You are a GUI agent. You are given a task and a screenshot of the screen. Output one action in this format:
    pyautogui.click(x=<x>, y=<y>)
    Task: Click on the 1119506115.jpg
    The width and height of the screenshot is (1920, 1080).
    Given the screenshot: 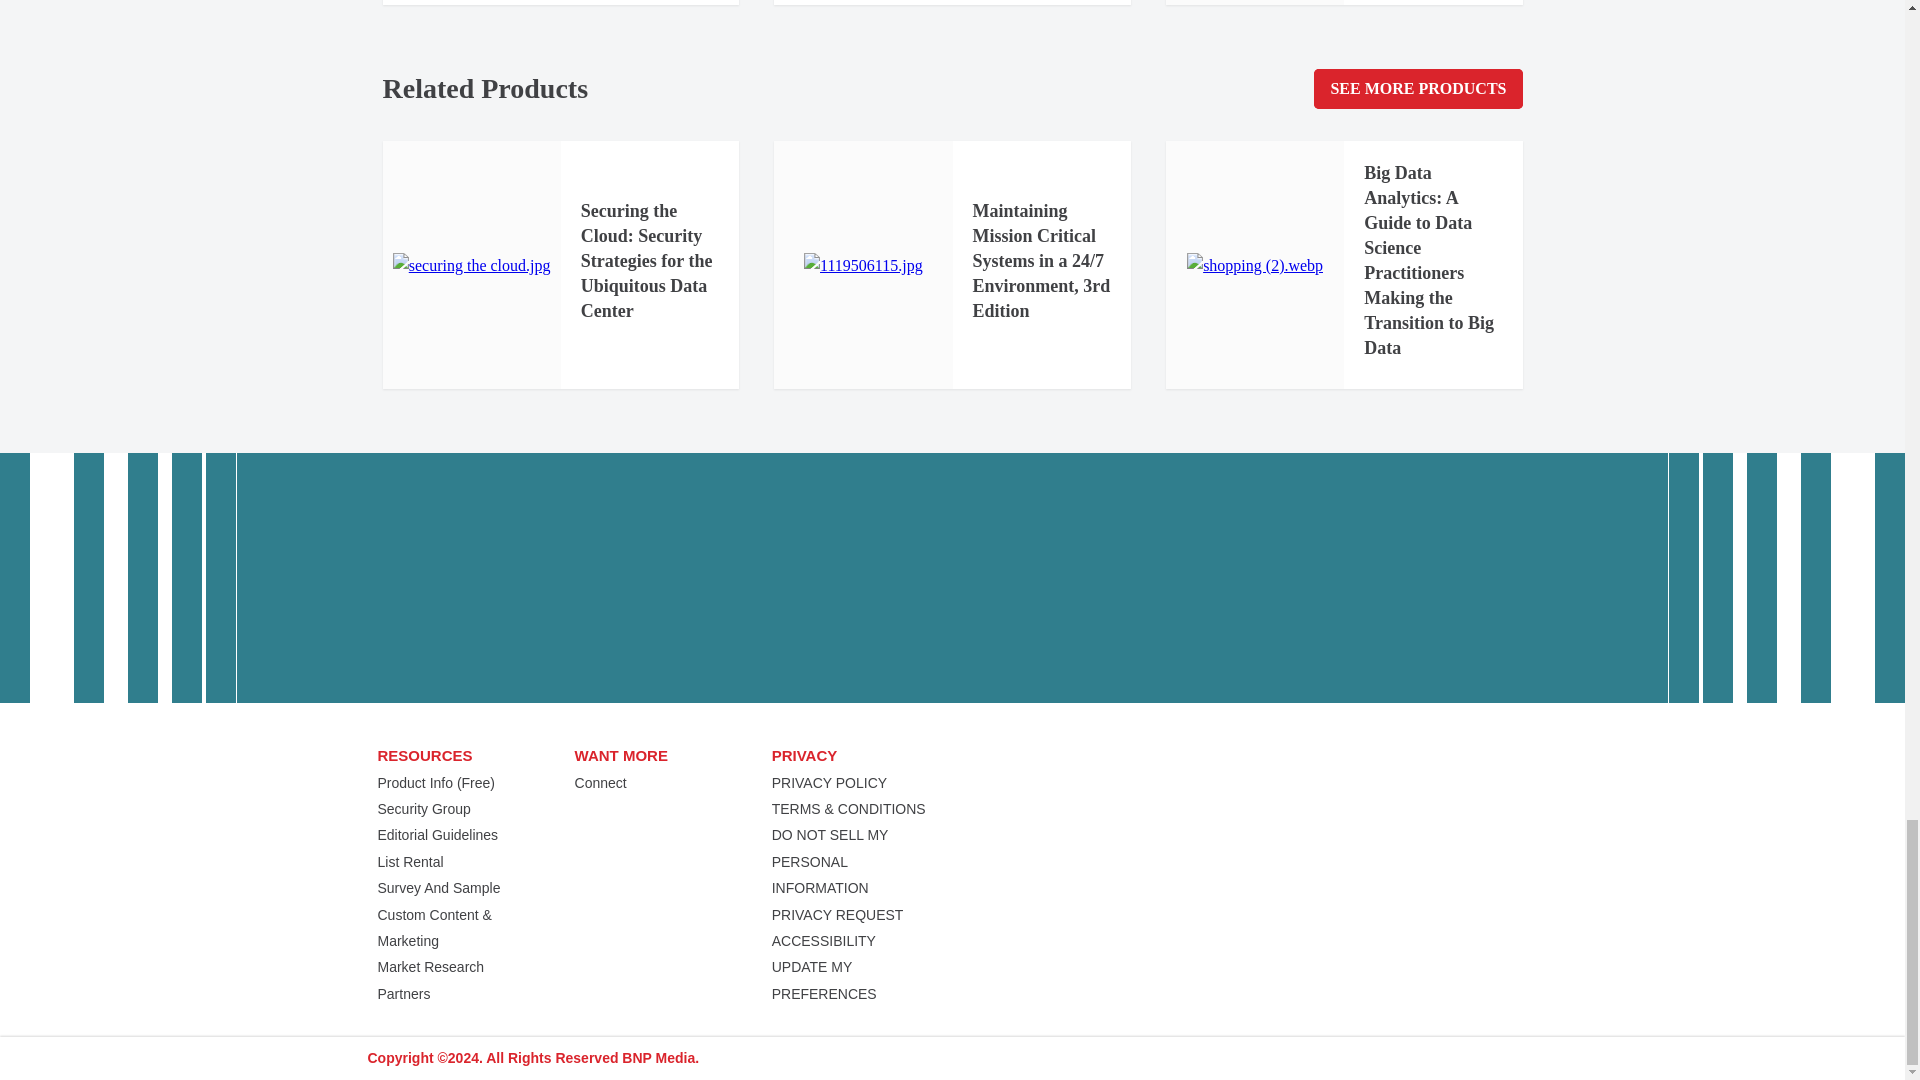 What is the action you would take?
    pyautogui.click(x=864, y=265)
    